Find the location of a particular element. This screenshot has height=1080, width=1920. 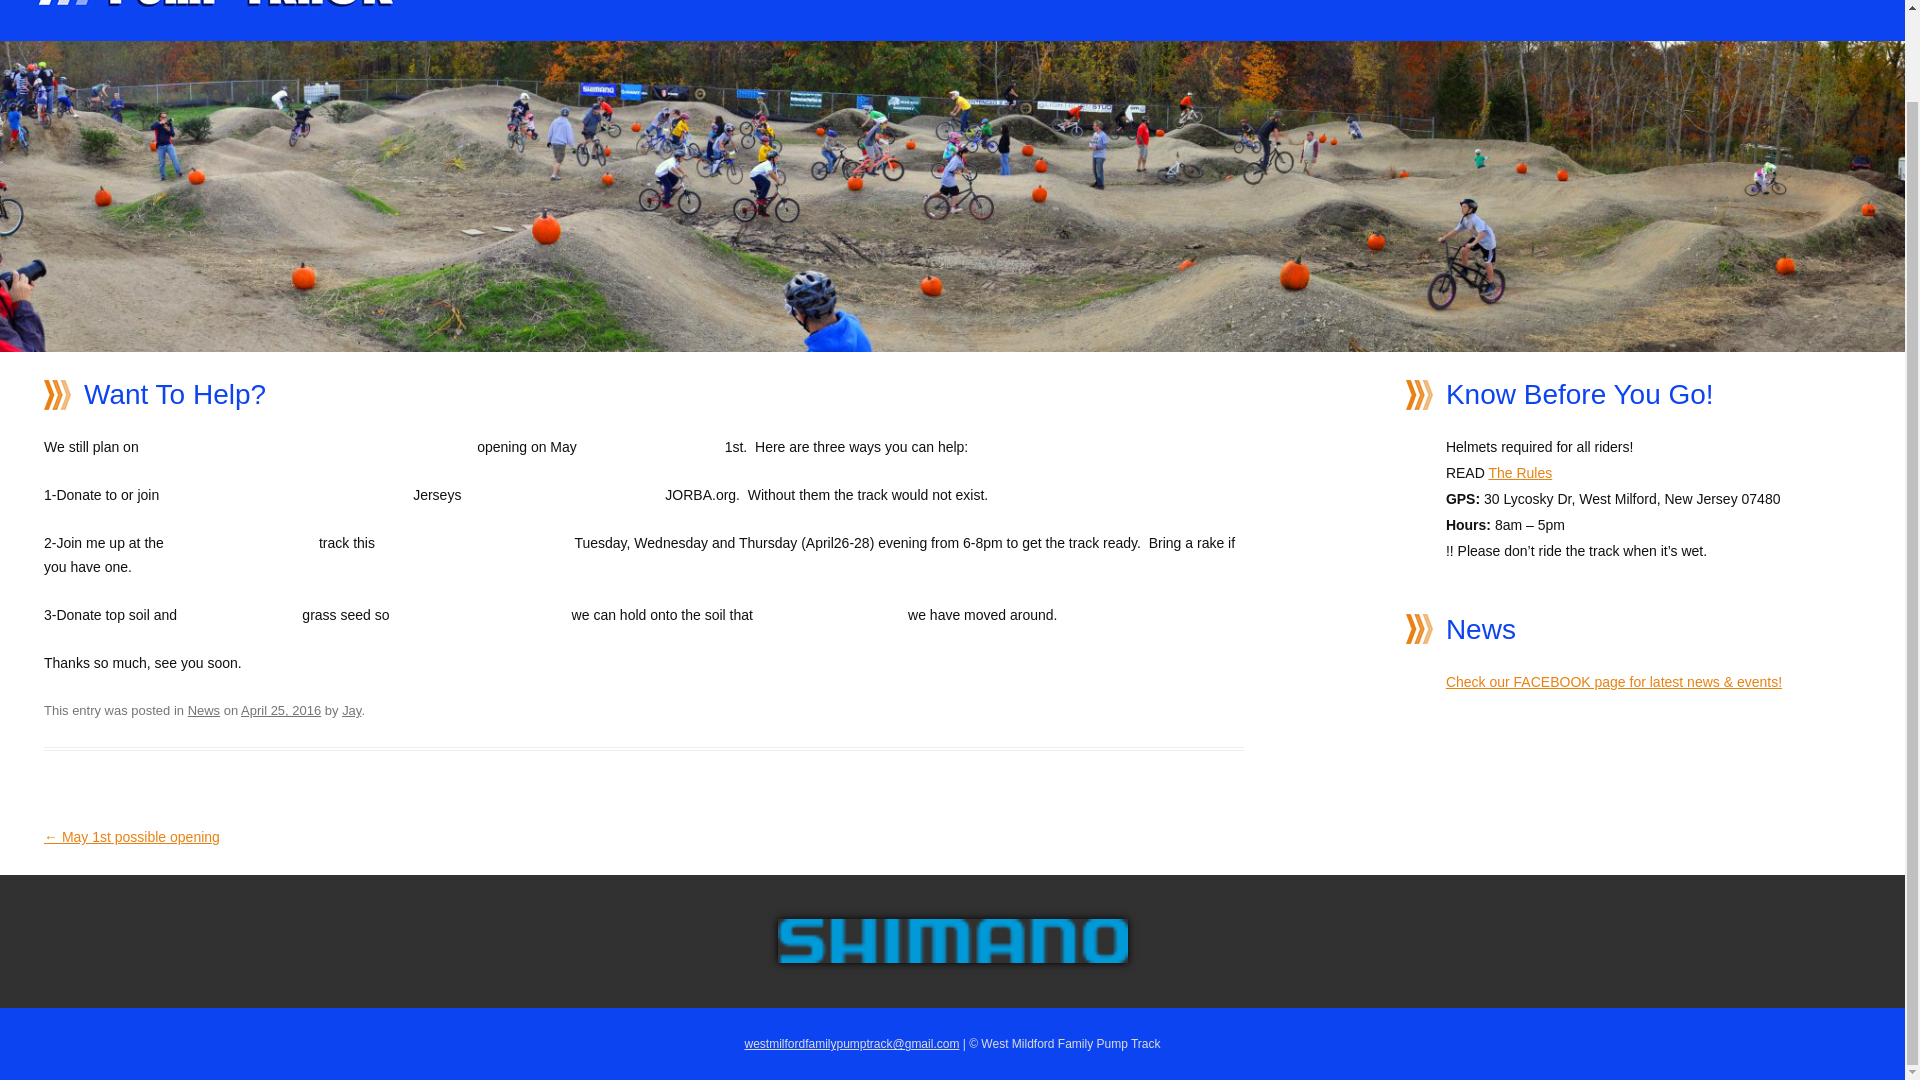

News is located at coordinates (204, 710).